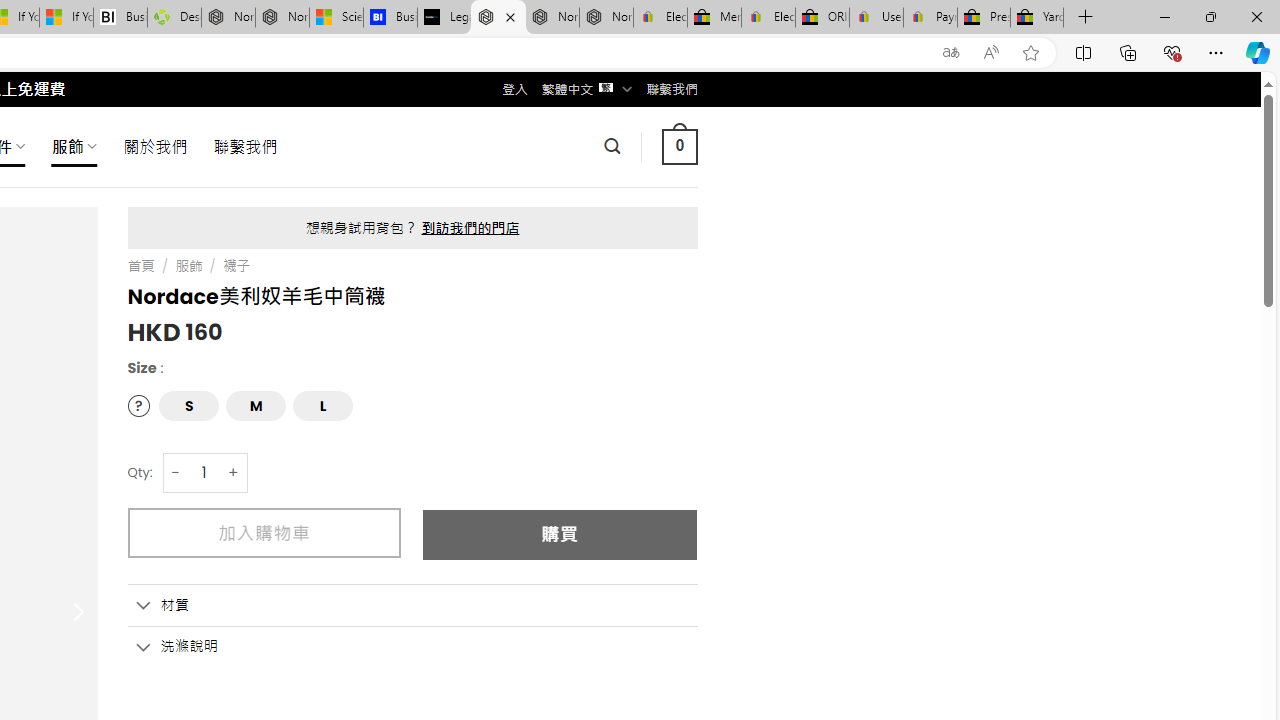 The image size is (1280, 720). Describe the element at coordinates (174, 18) in the screenshot. I see `Descarga Driver Updater` at that location.